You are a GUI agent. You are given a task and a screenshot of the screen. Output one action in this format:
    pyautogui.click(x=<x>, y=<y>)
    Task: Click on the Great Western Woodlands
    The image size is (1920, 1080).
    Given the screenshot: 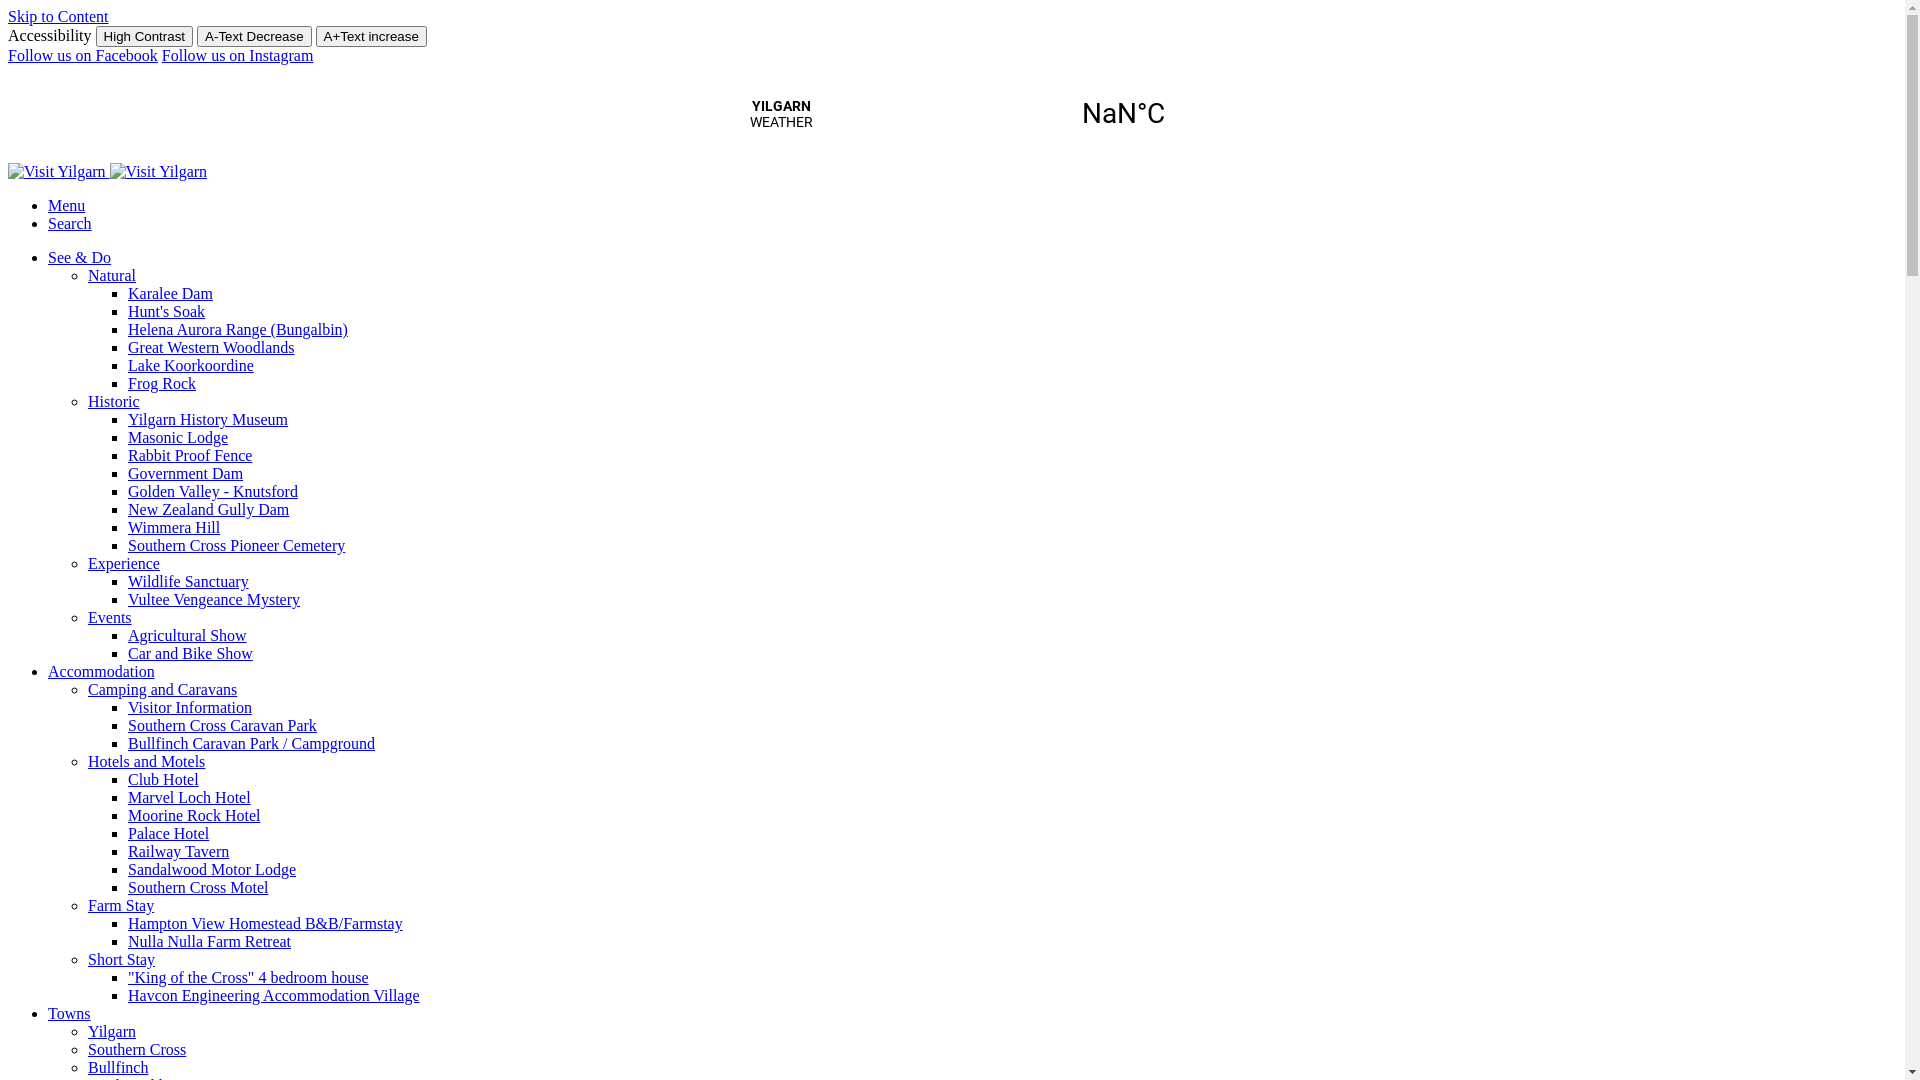 What is the action you would take?
    pyautogui.click(x=212, y=348)
    